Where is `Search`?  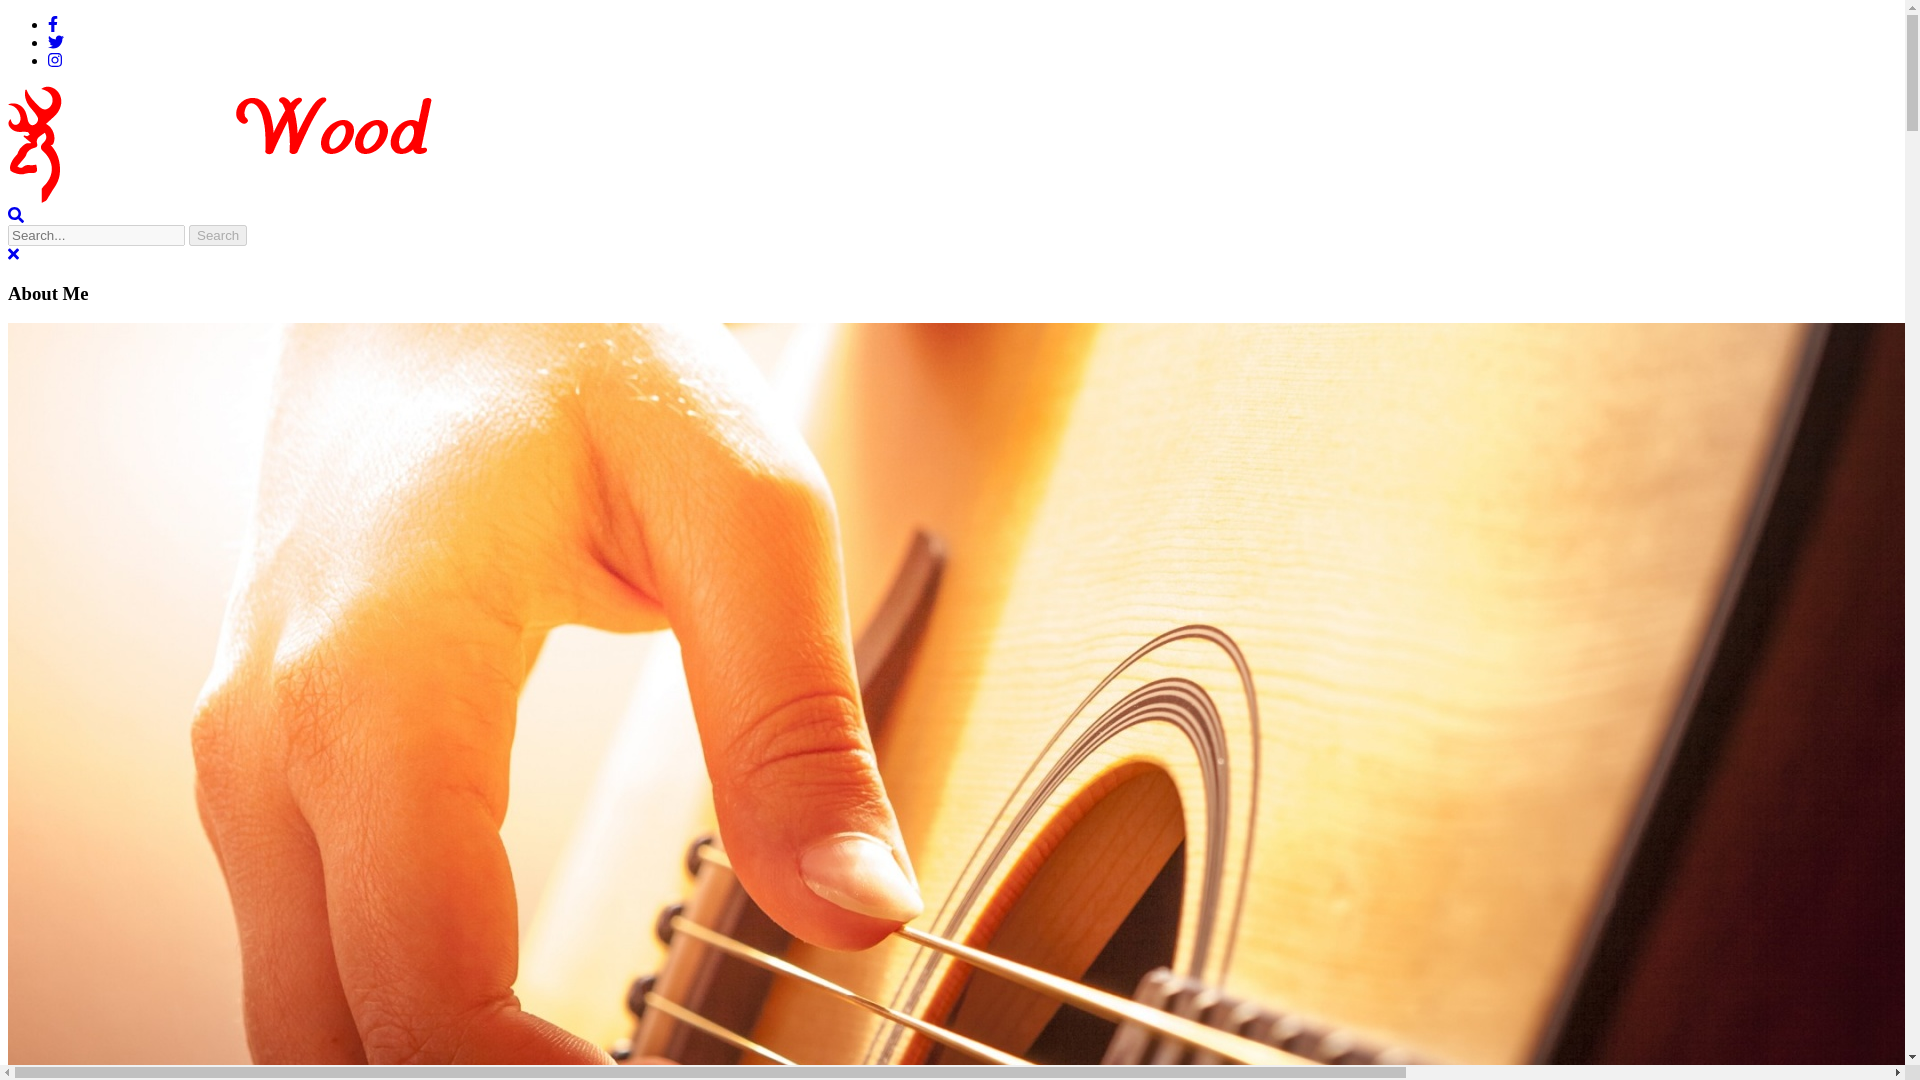 Search is located at coordinates (218, 235).